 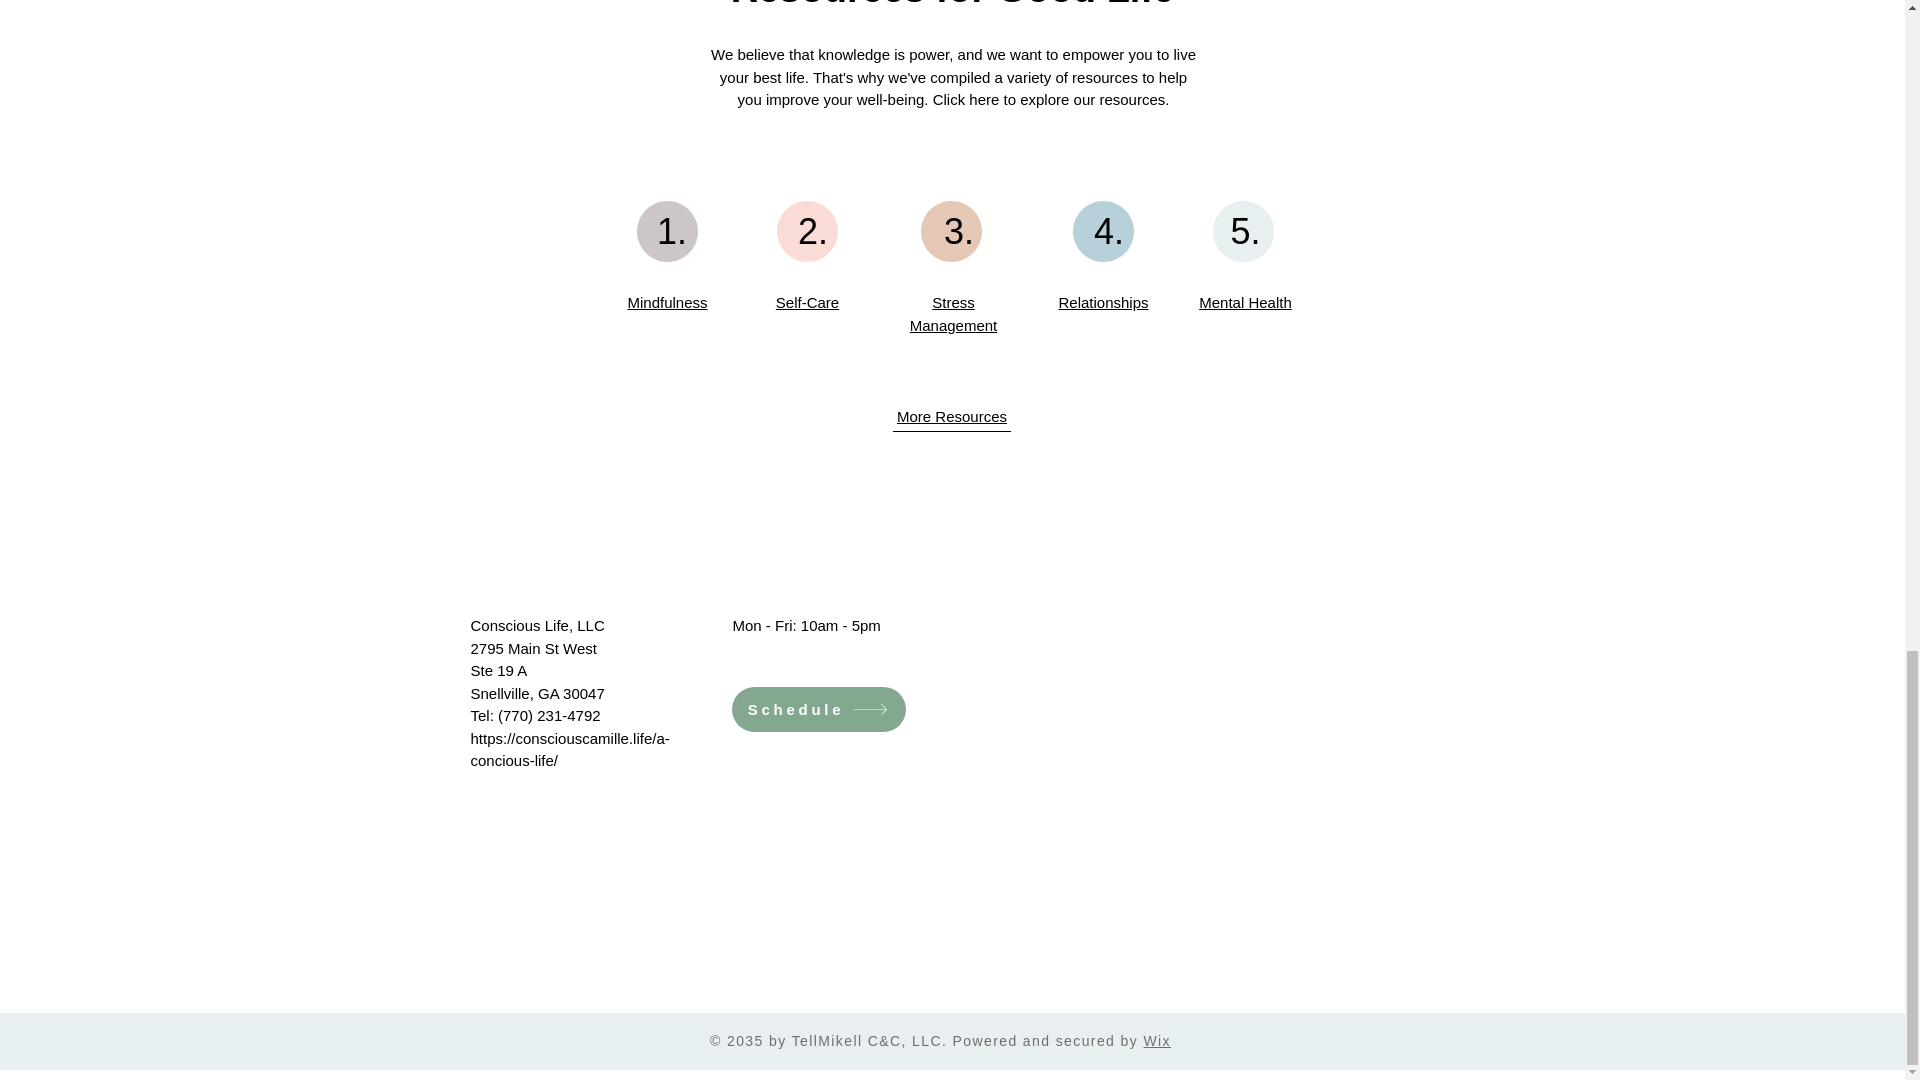 What do you see at coordinates (1156, 1040) in the screenshot?
I see `Wix` at bounding box center [1156, 1040].